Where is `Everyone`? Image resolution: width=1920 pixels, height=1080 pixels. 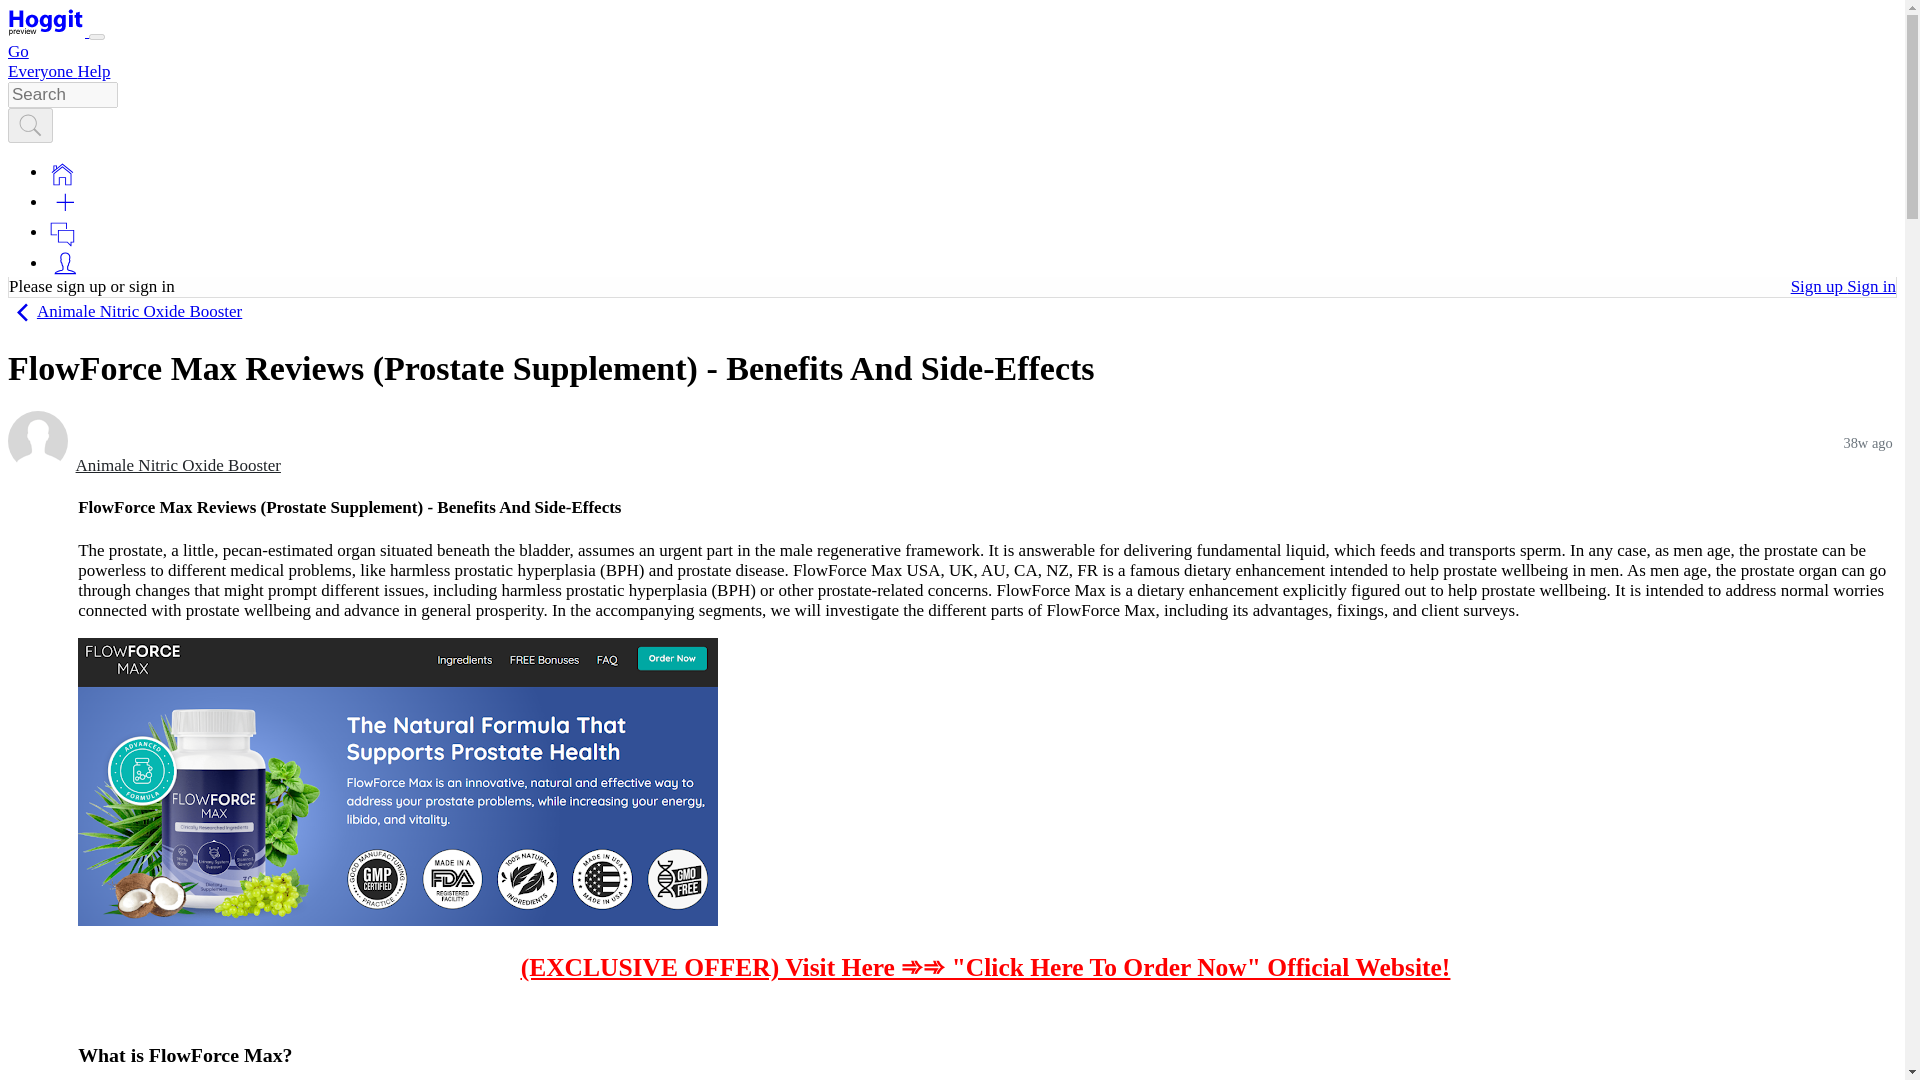
Everyone is located at coordinates (42, 71).